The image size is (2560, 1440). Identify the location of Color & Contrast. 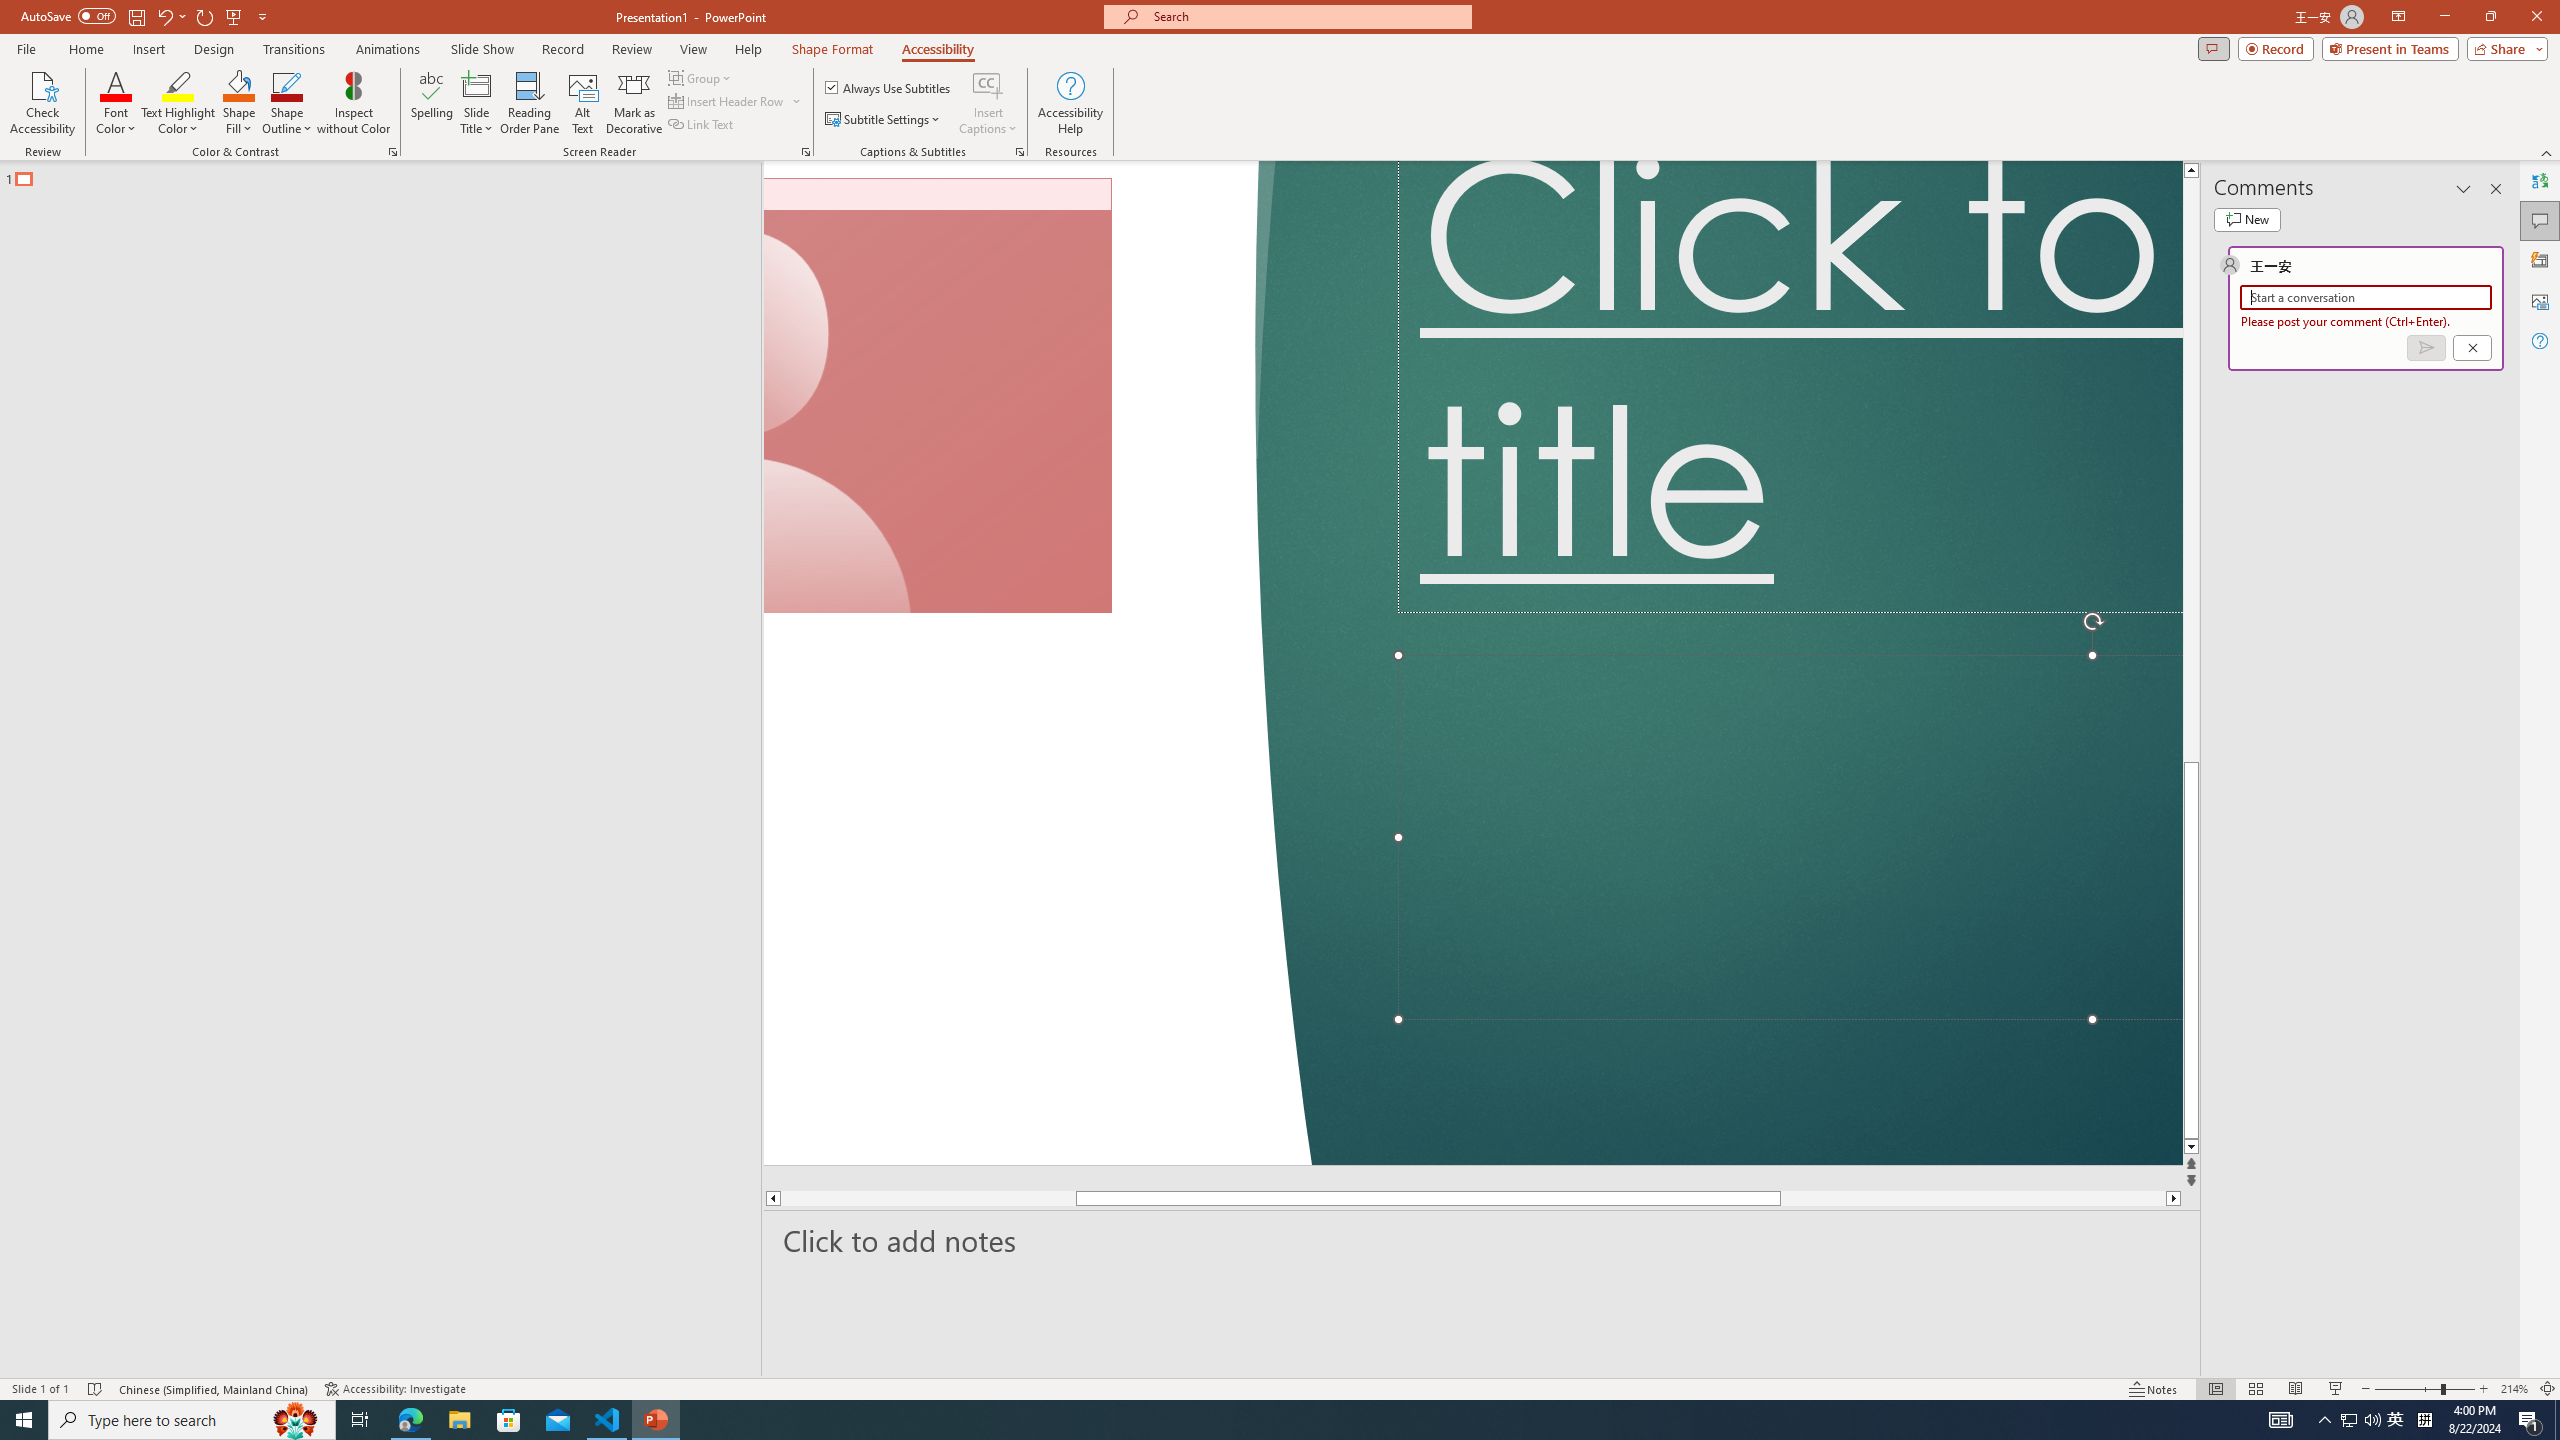
(392, 152).